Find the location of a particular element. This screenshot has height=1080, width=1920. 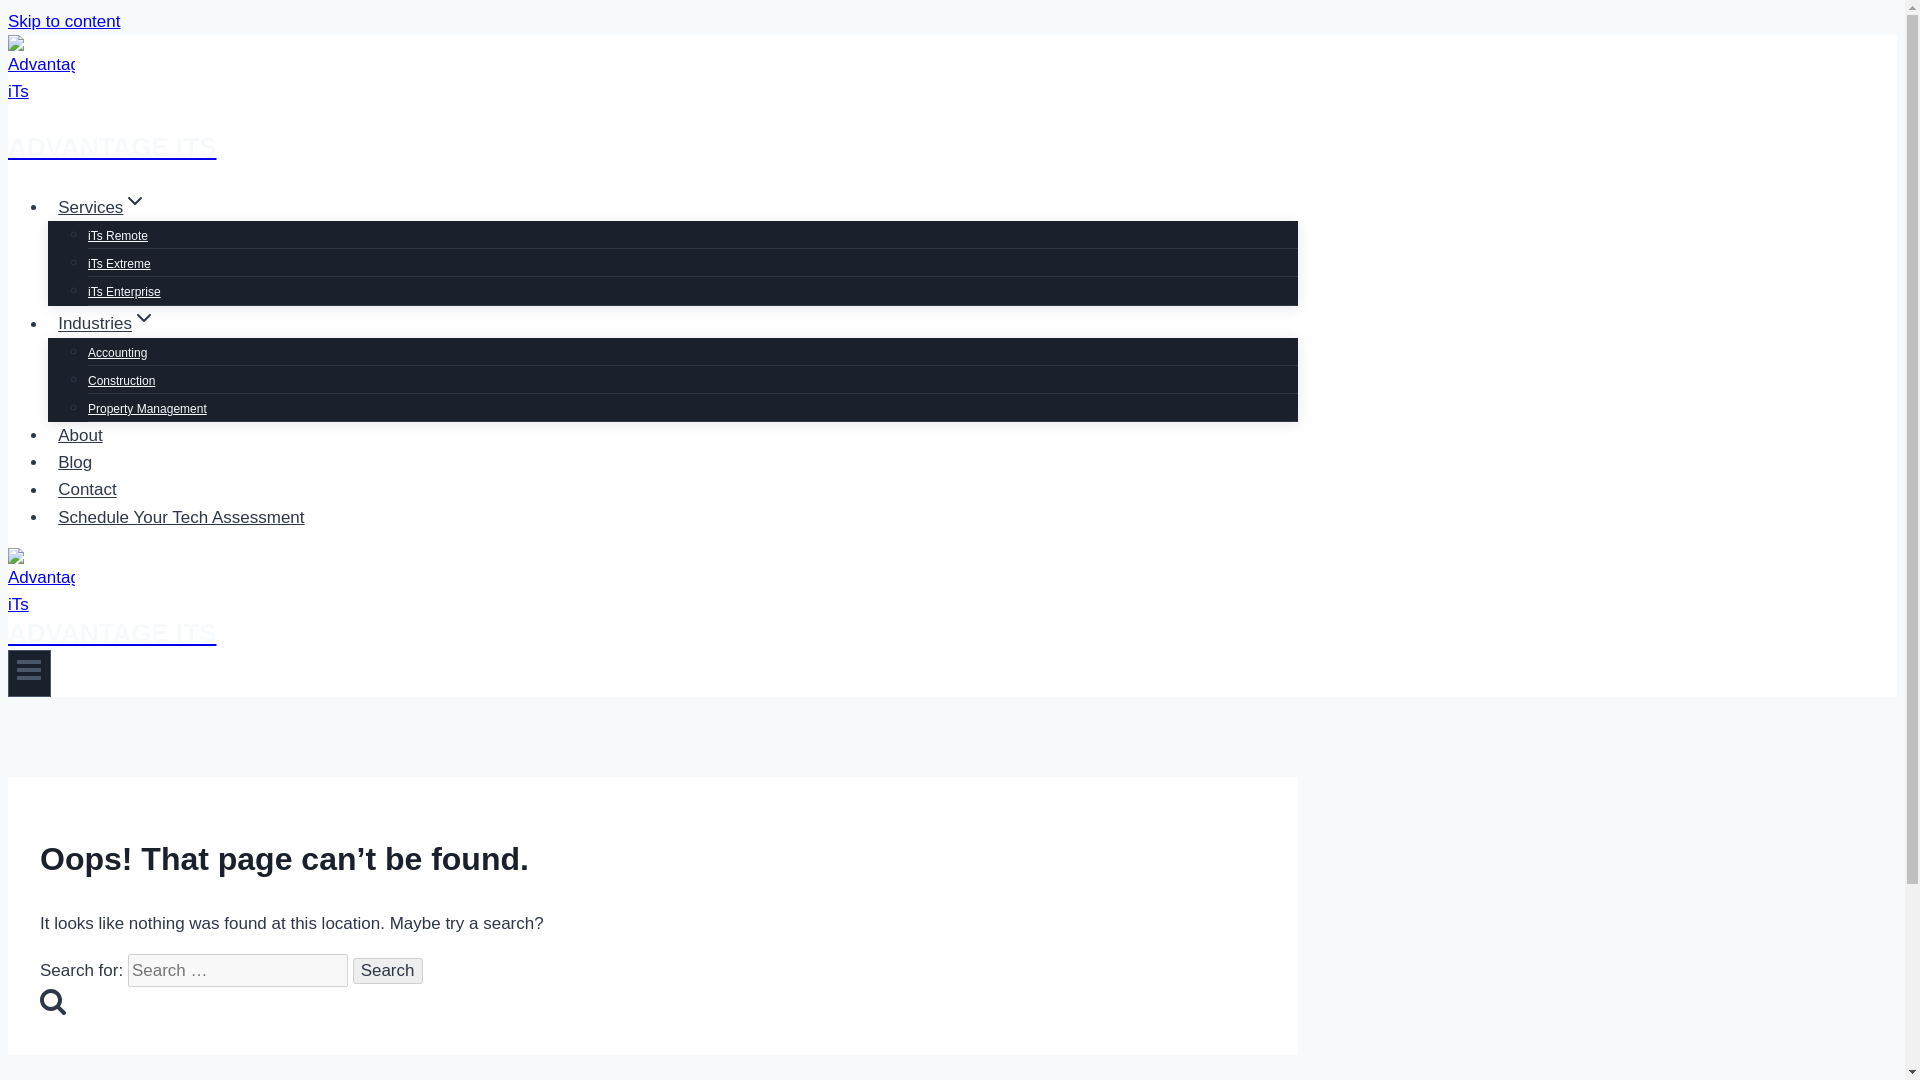

Search is located at coordinates (388, 970).